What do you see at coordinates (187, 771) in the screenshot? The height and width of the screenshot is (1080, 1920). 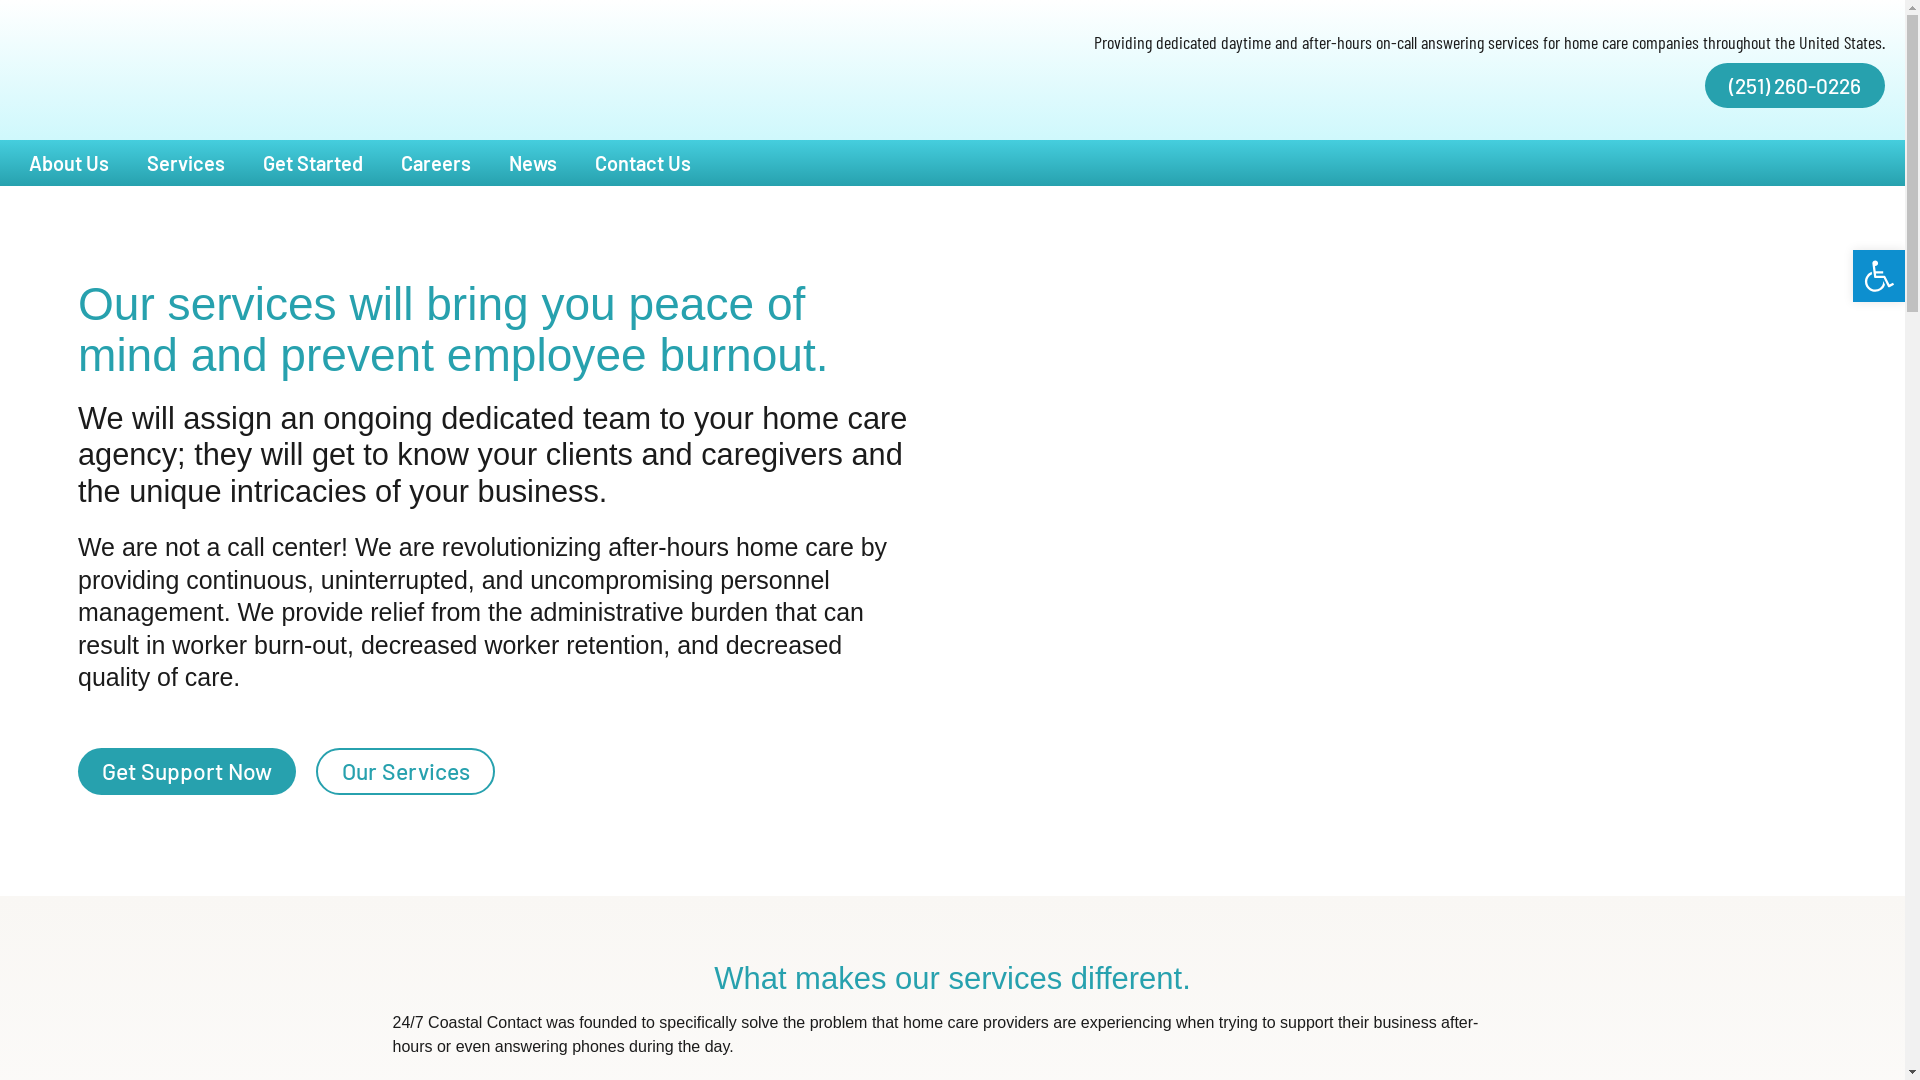 I see `Get Support Now` at bounding box center [187, 771].